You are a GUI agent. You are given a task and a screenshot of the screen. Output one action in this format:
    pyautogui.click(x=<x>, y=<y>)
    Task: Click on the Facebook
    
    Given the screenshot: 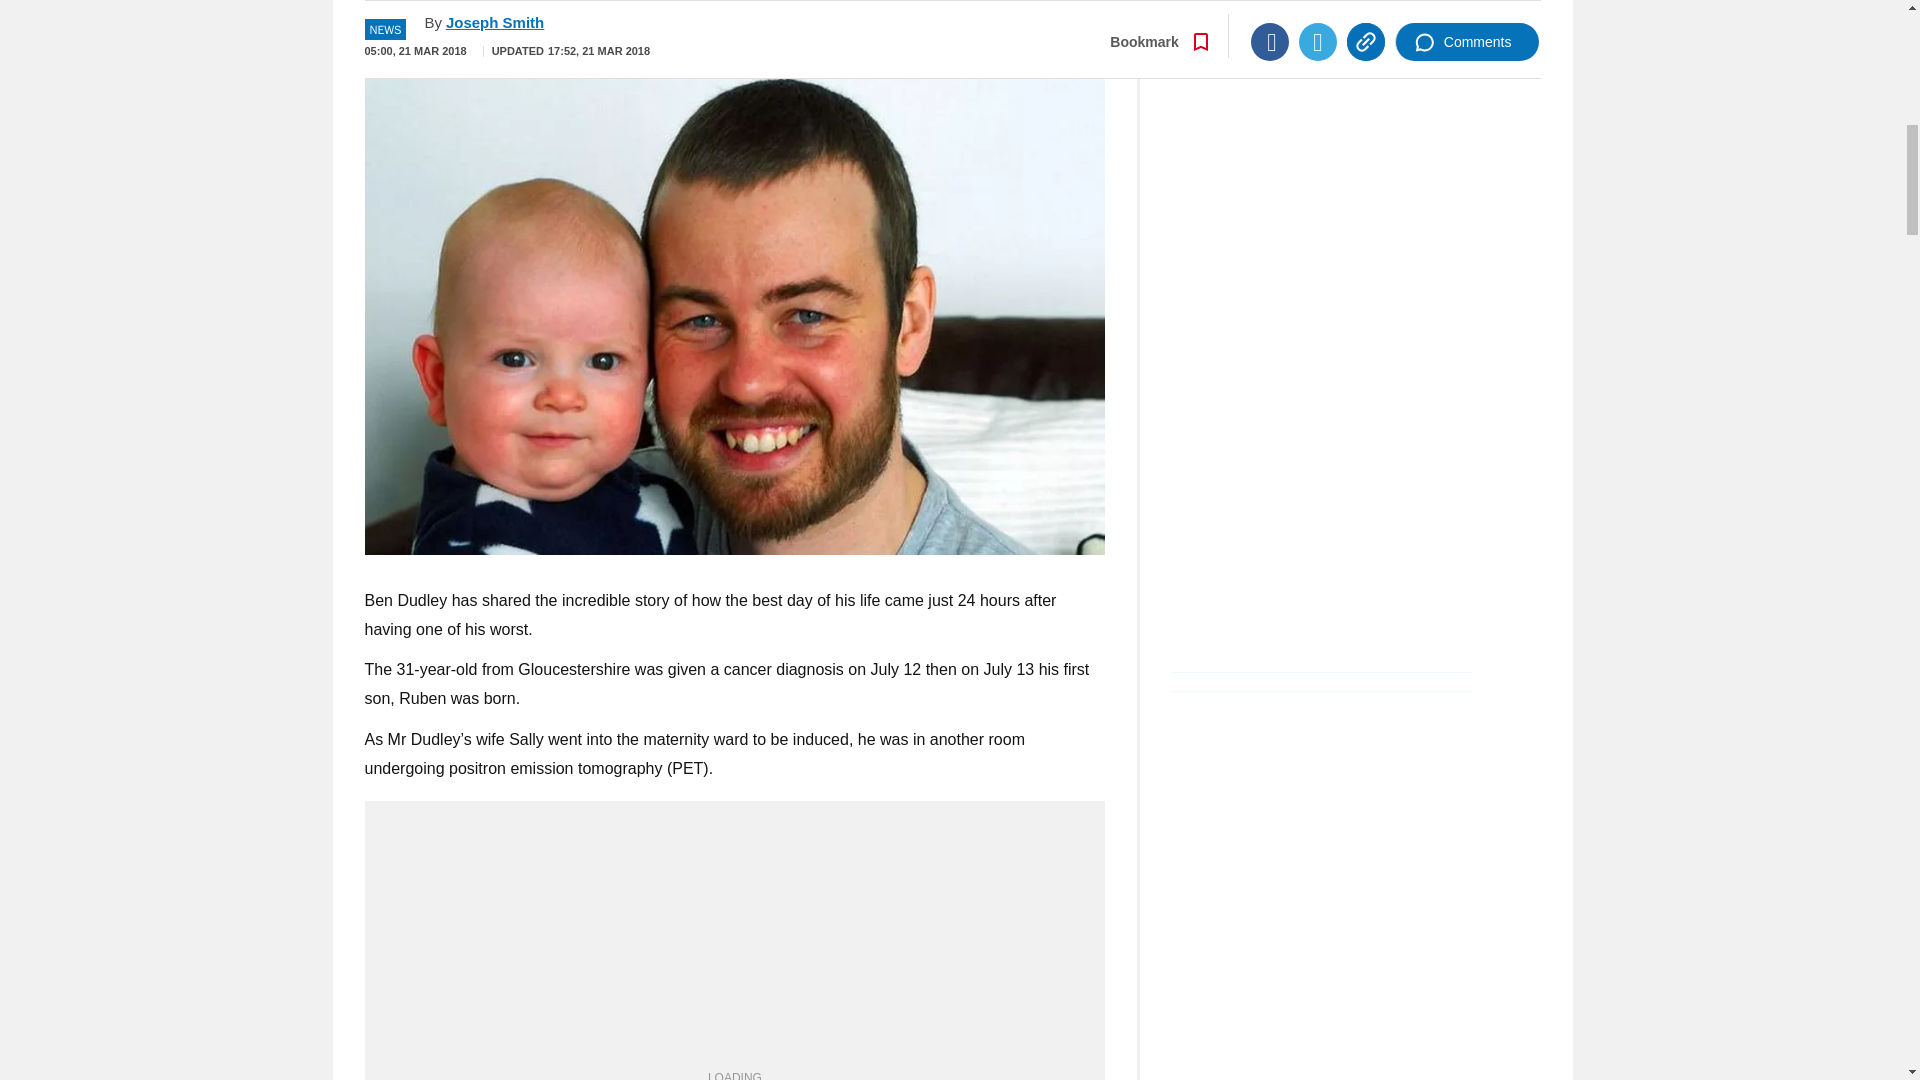 What is the action you would take?
    pyautogui.click(x=1270, y=10)
    